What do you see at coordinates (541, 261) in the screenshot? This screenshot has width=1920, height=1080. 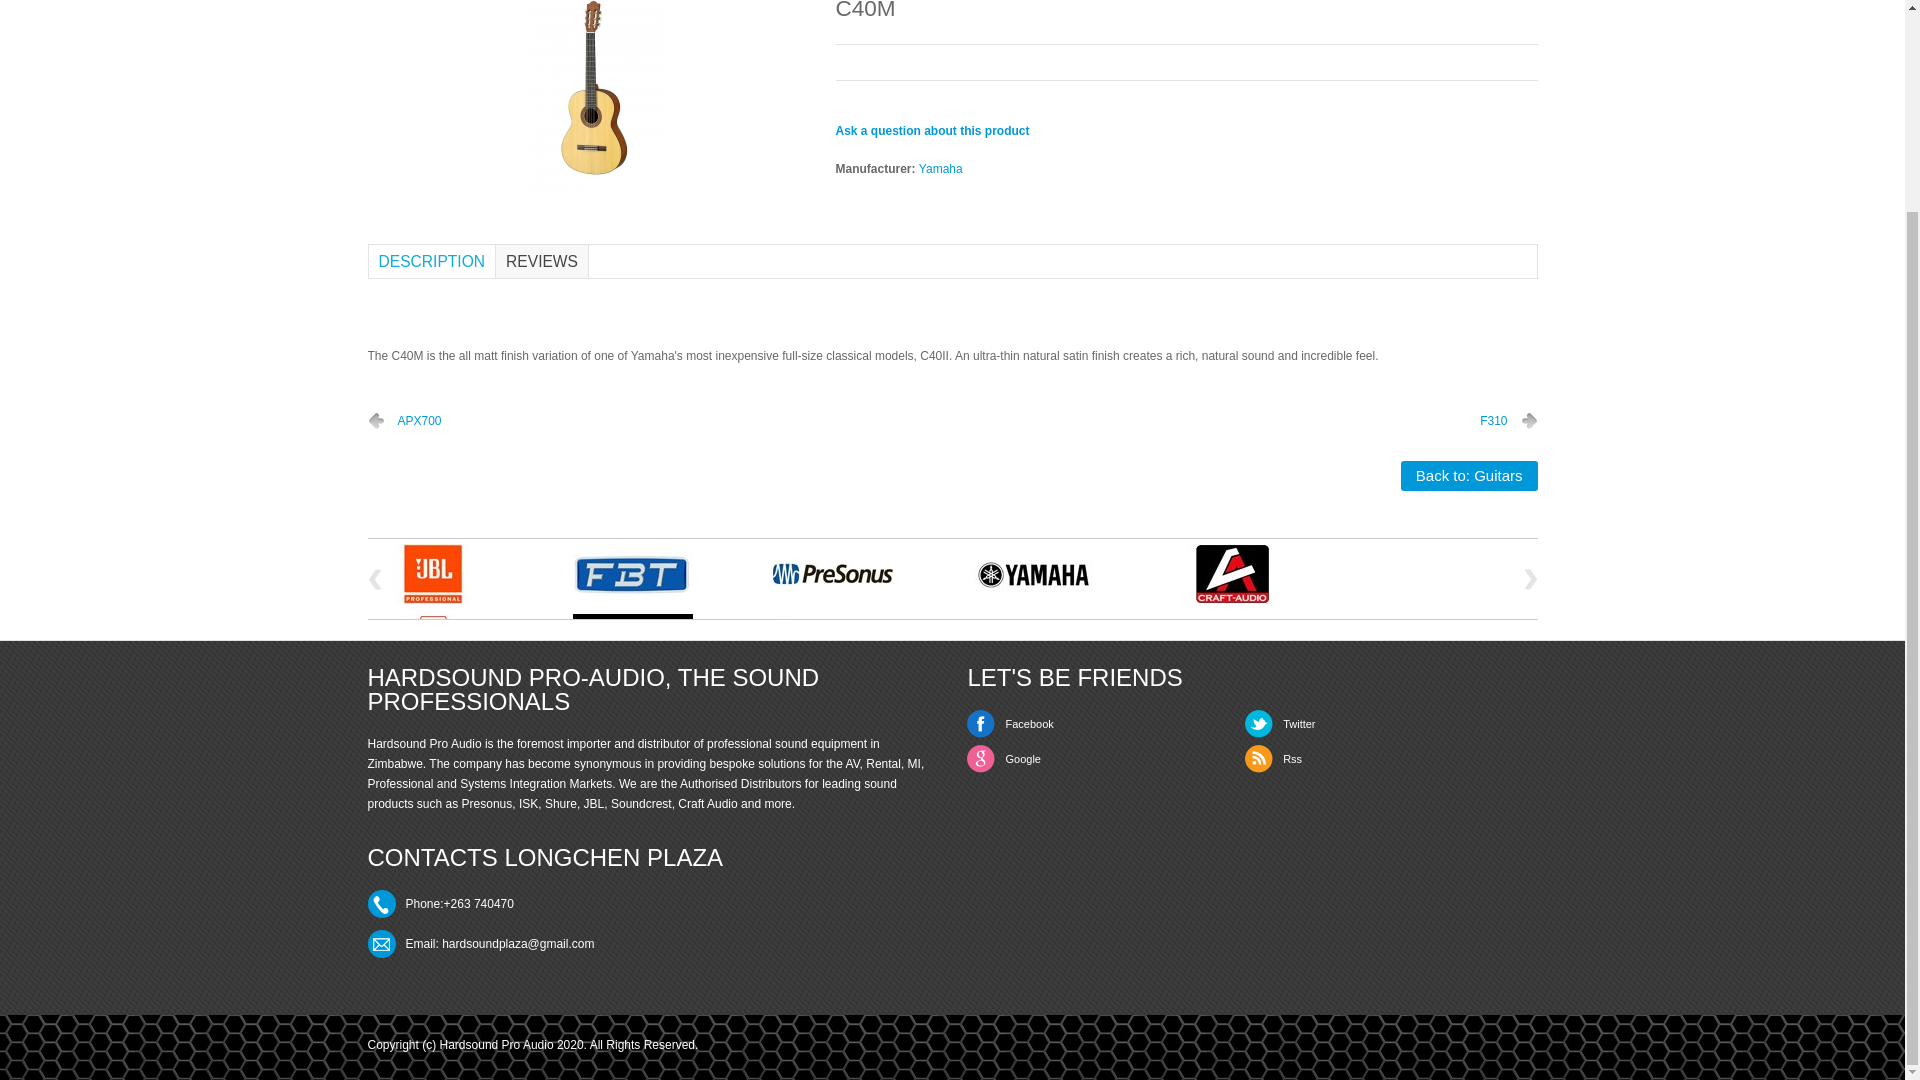 I see `REVIEWS` at bounding box center [541, 261].